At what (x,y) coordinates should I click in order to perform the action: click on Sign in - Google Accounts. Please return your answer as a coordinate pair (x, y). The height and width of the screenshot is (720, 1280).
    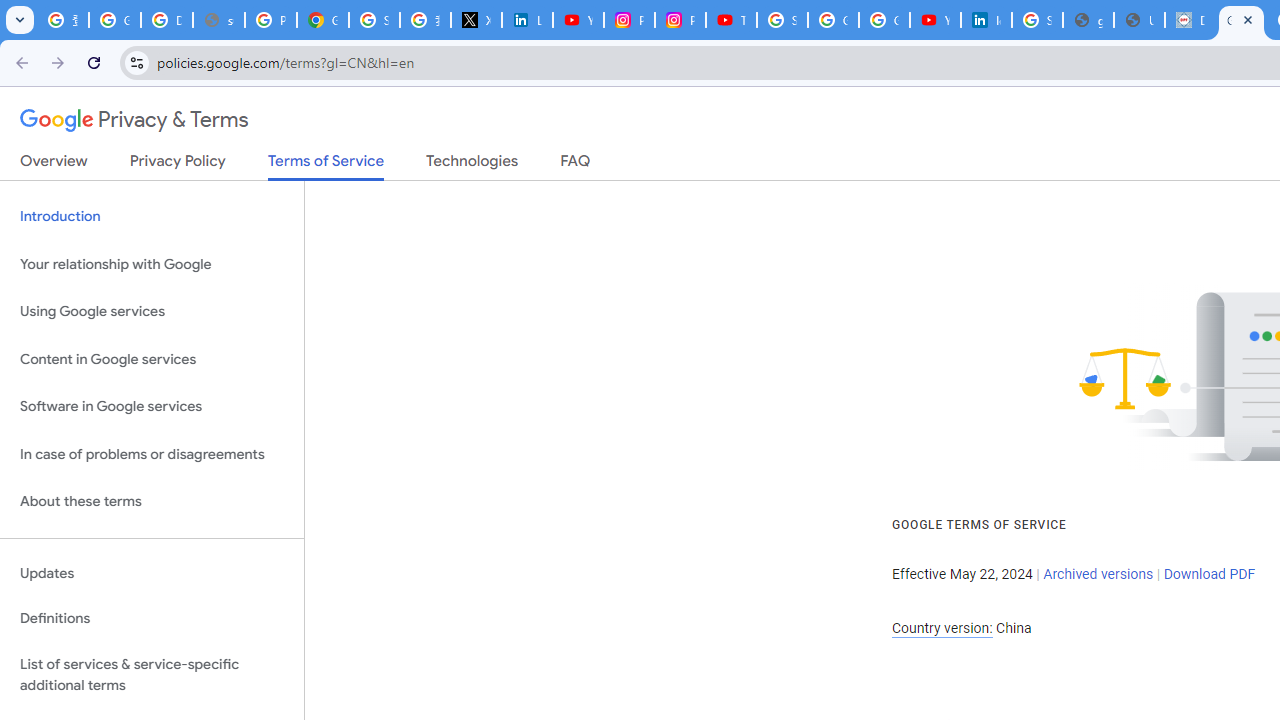
    Looking at the image, I should click on (374, 20).